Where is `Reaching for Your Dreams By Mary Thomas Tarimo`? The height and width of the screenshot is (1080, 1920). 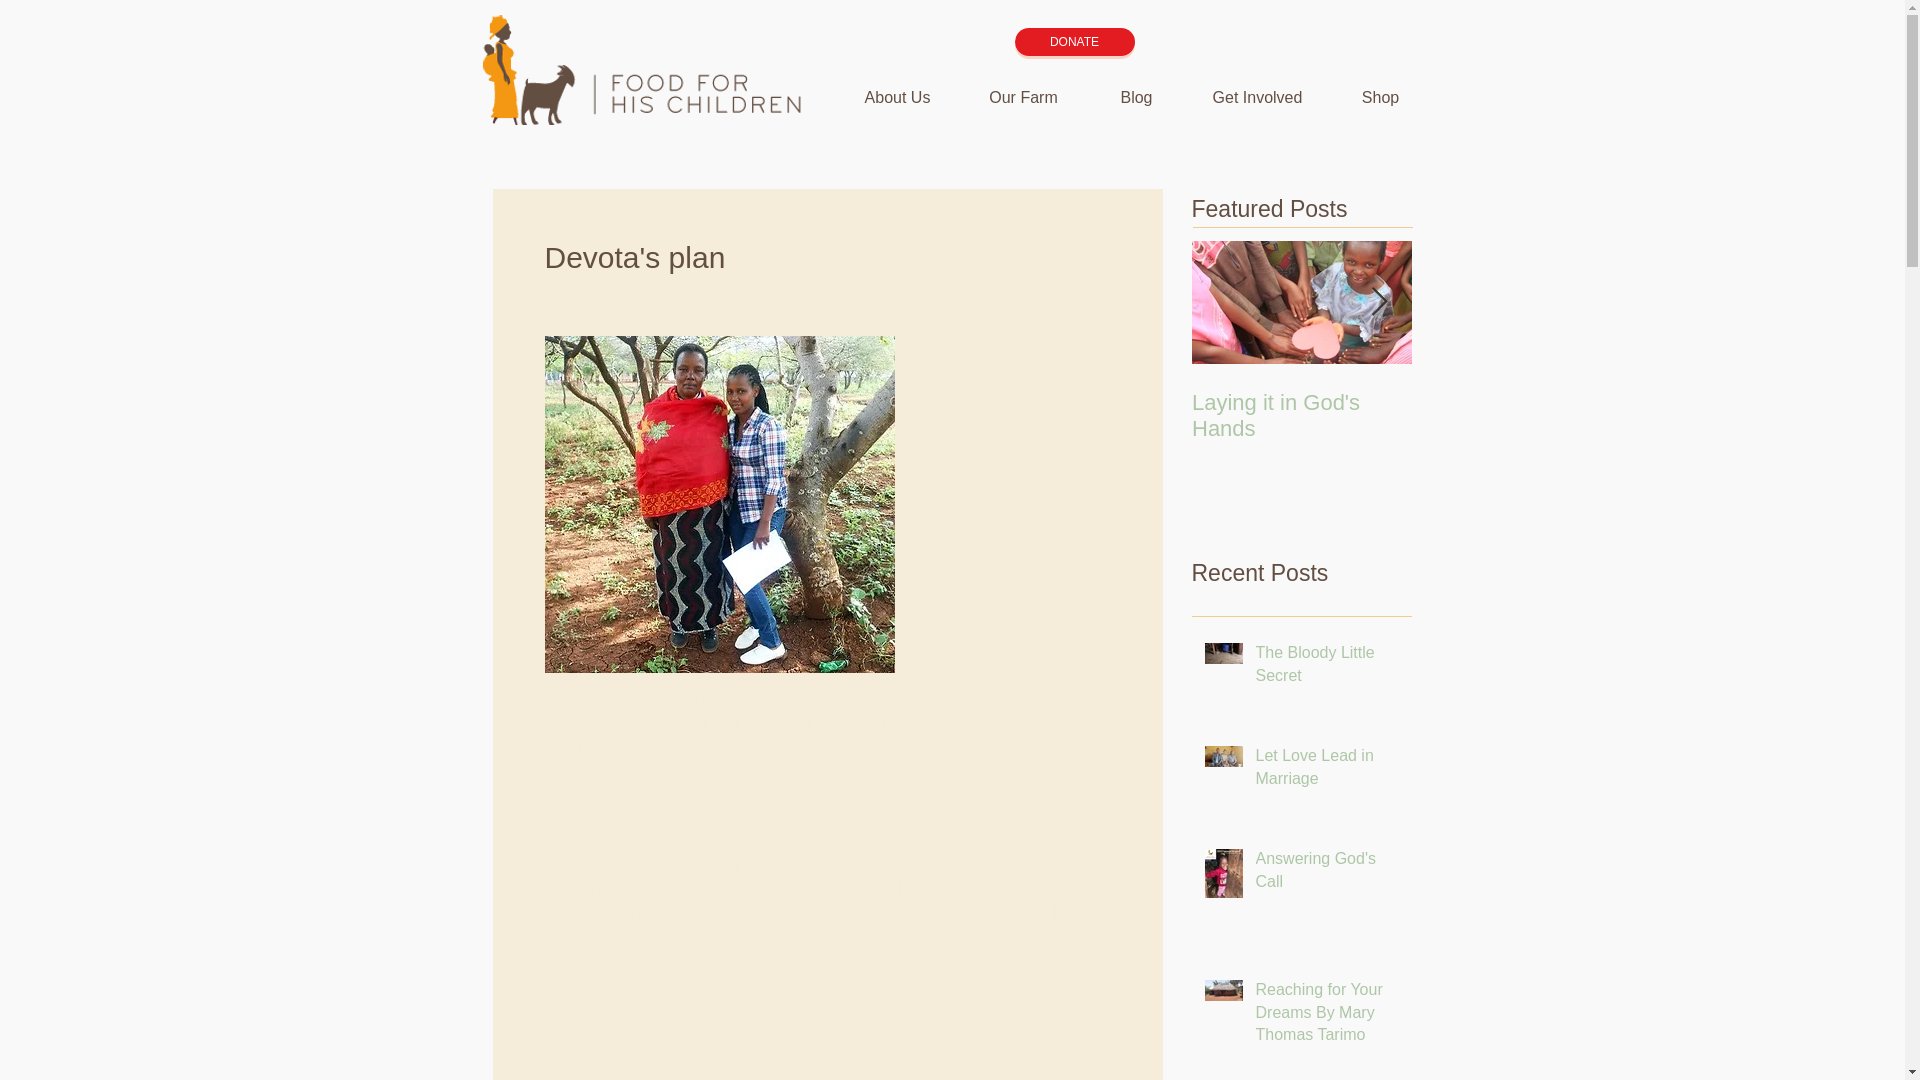 Reaching for Your Dreams By Mary Thomas Tarimo is located at coordinates (1327, 1016).